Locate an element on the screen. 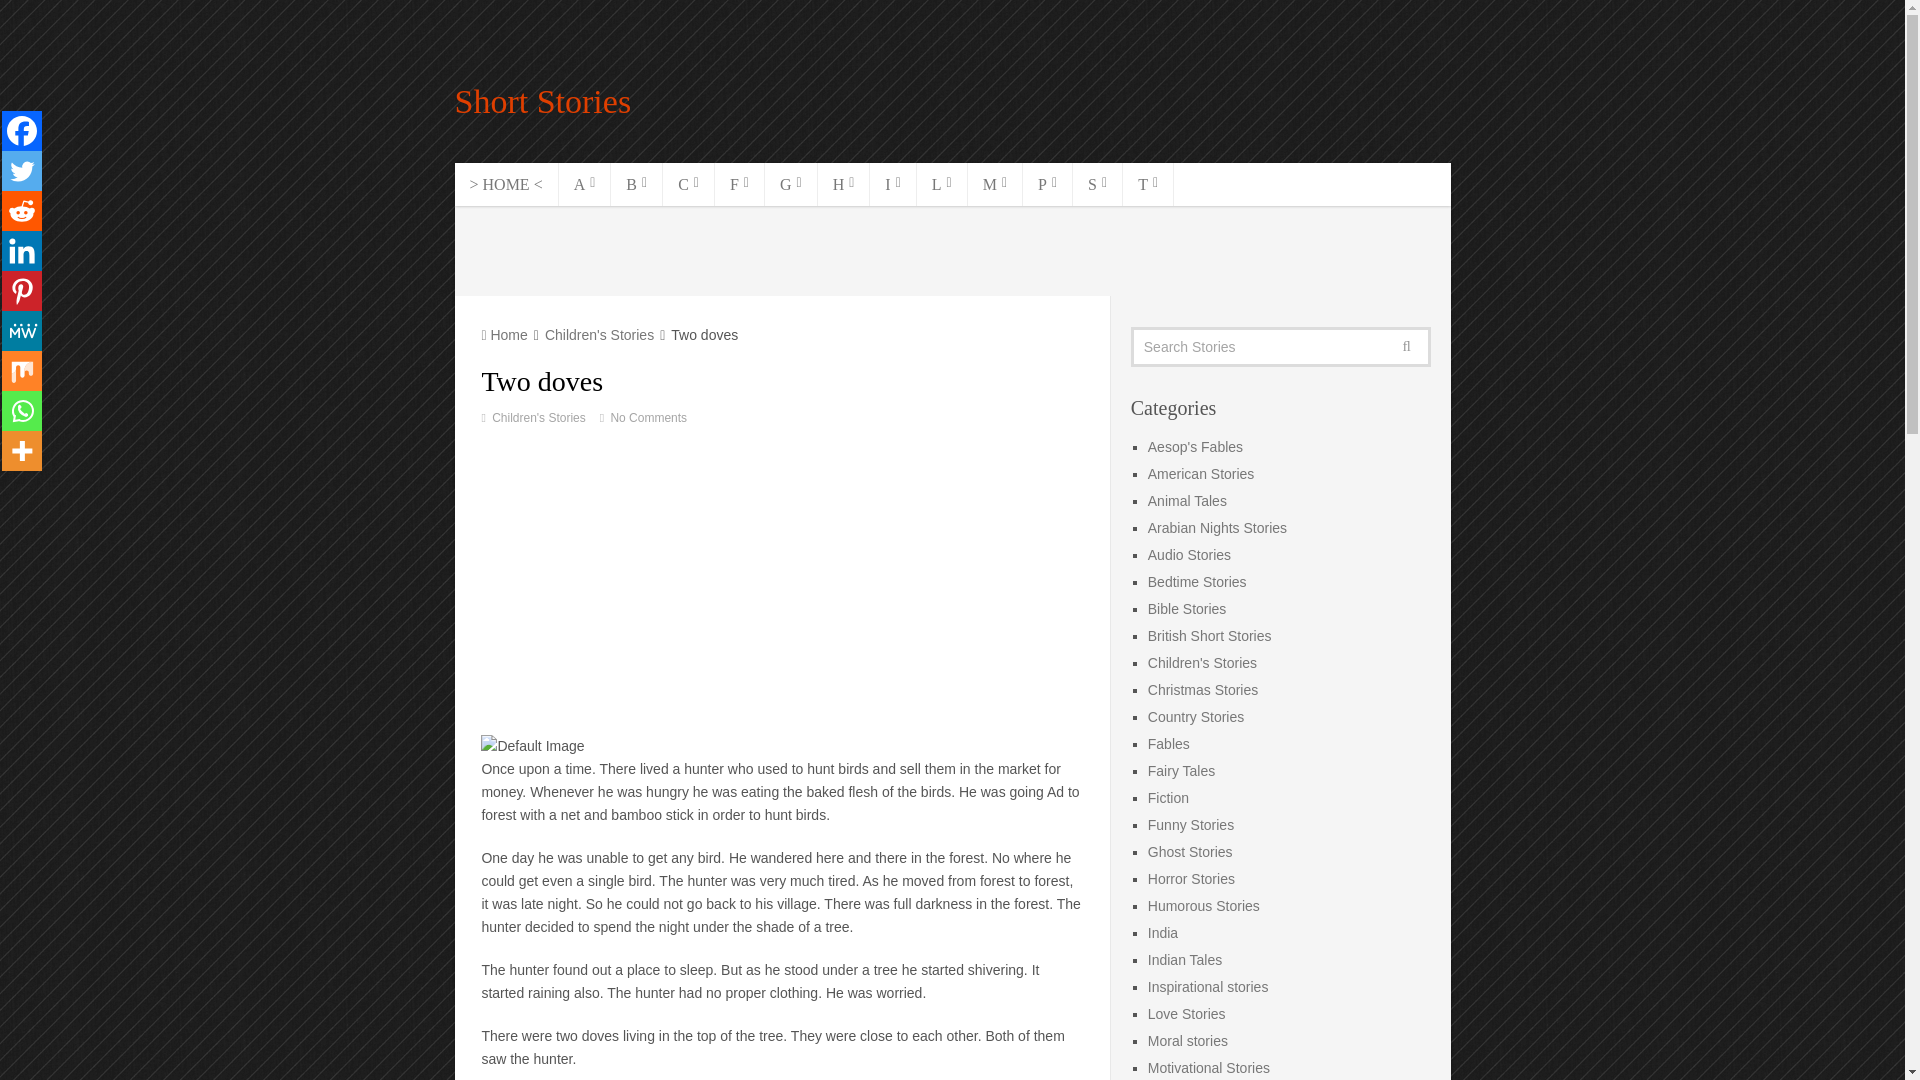 The height and width of the screenshot is (1080, 1920). Linkedin is located at coordinates (22, 251).